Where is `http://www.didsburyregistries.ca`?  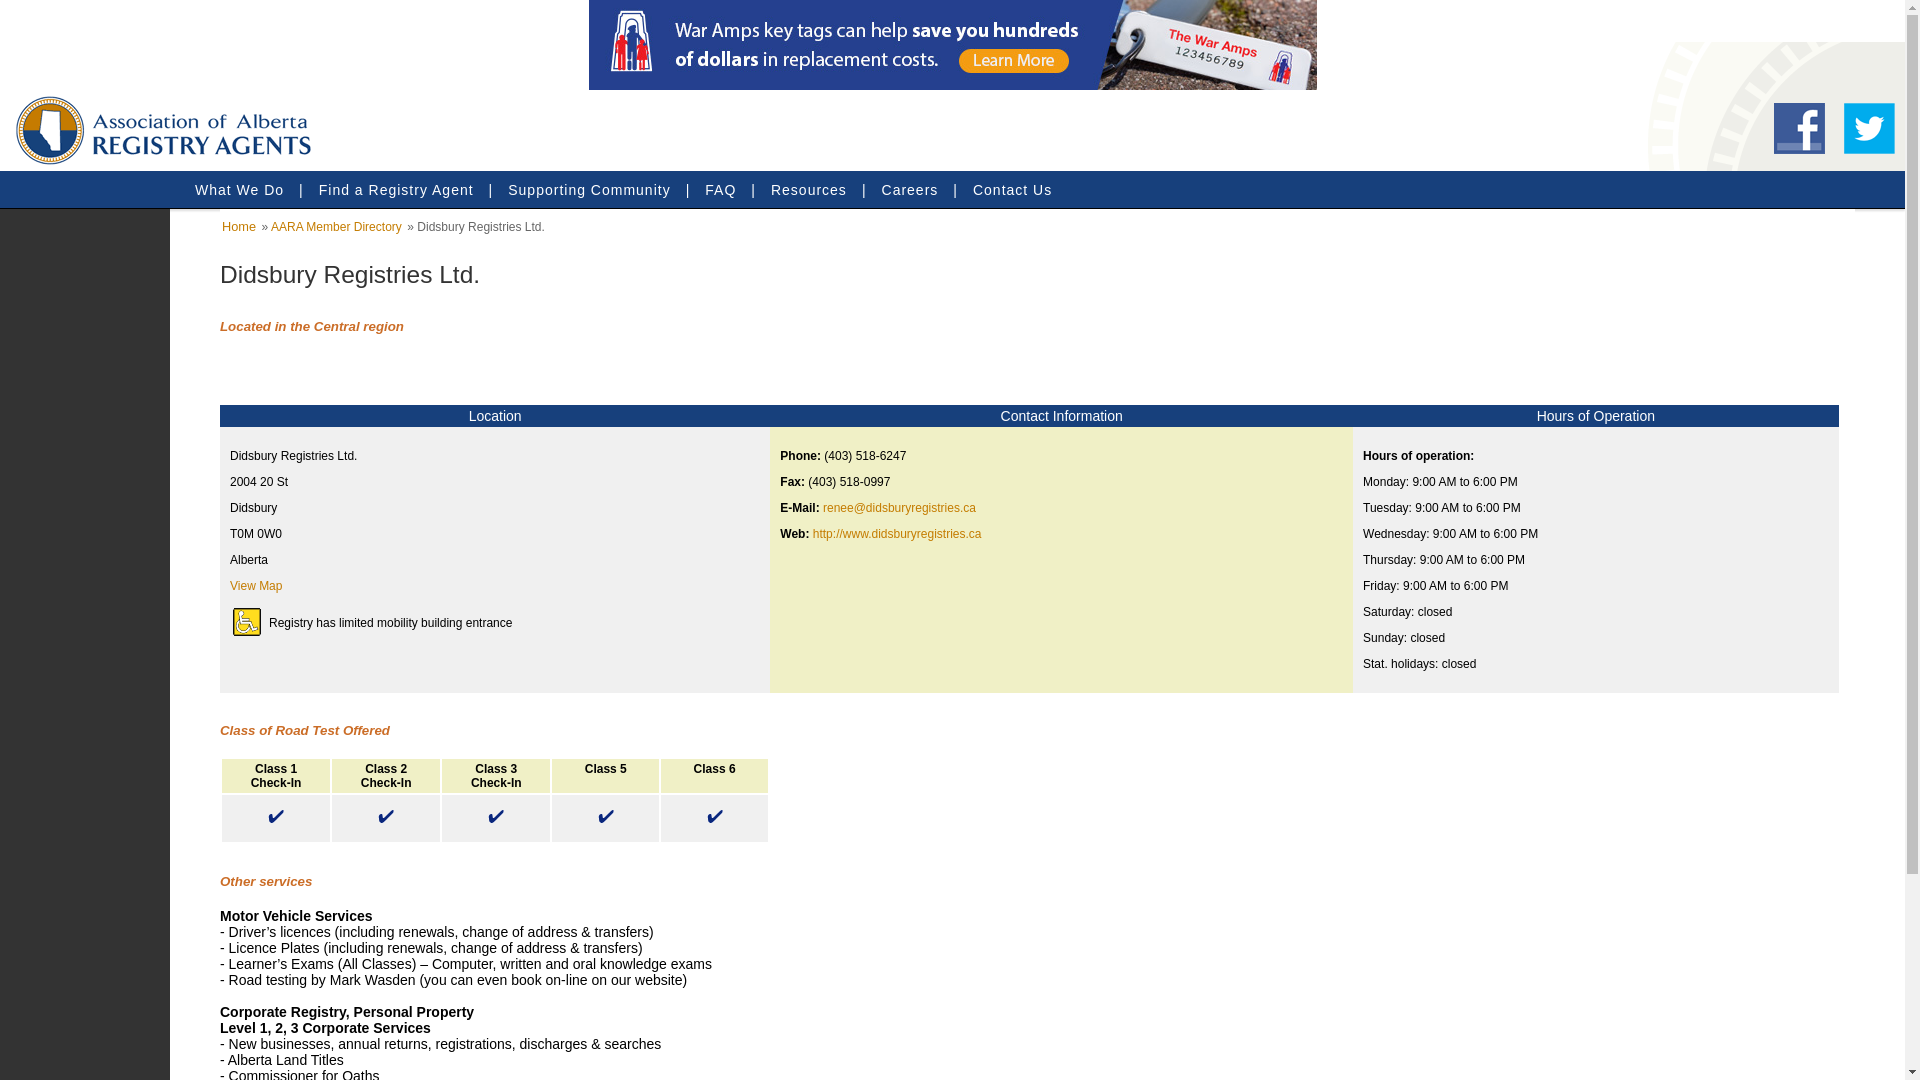 http://www.didsburyregistries.ca is located at coordinates (898, 534).